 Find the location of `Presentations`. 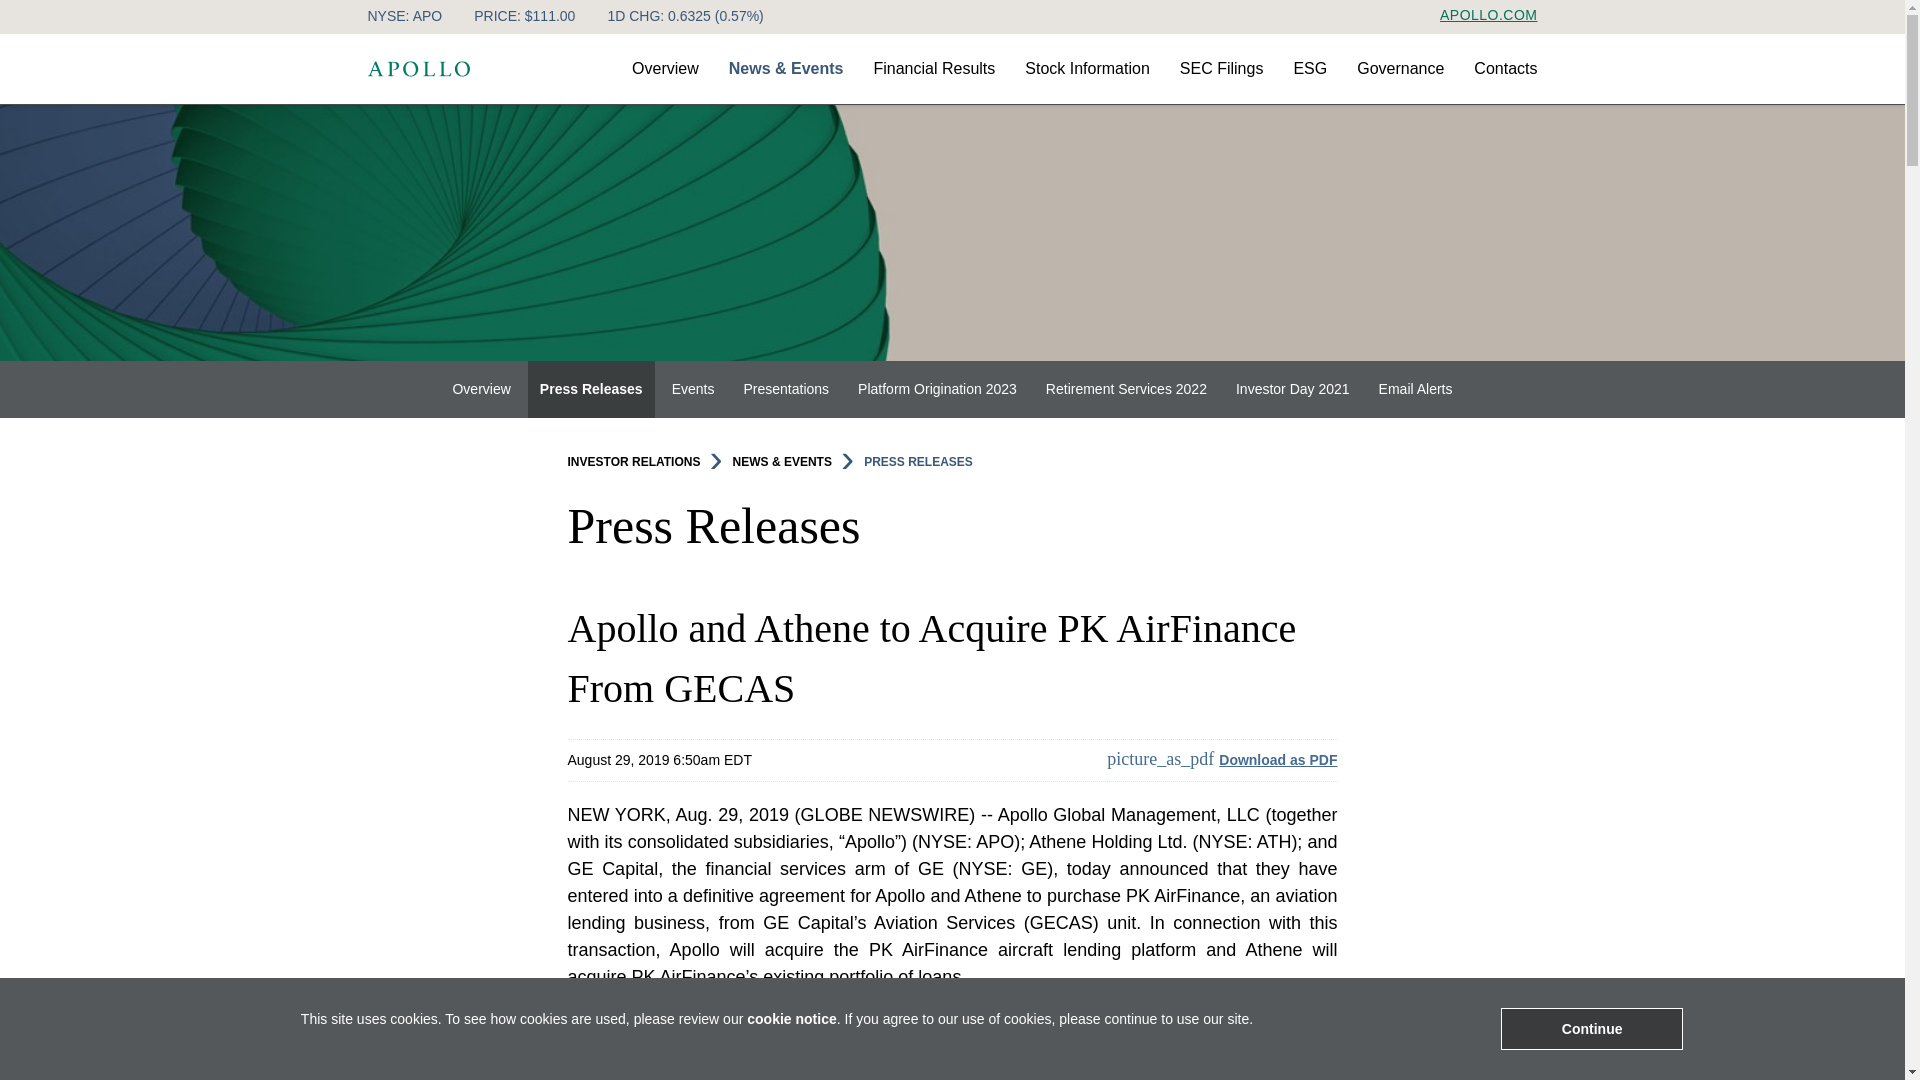

Presentations is located at coordinates (786, 388).